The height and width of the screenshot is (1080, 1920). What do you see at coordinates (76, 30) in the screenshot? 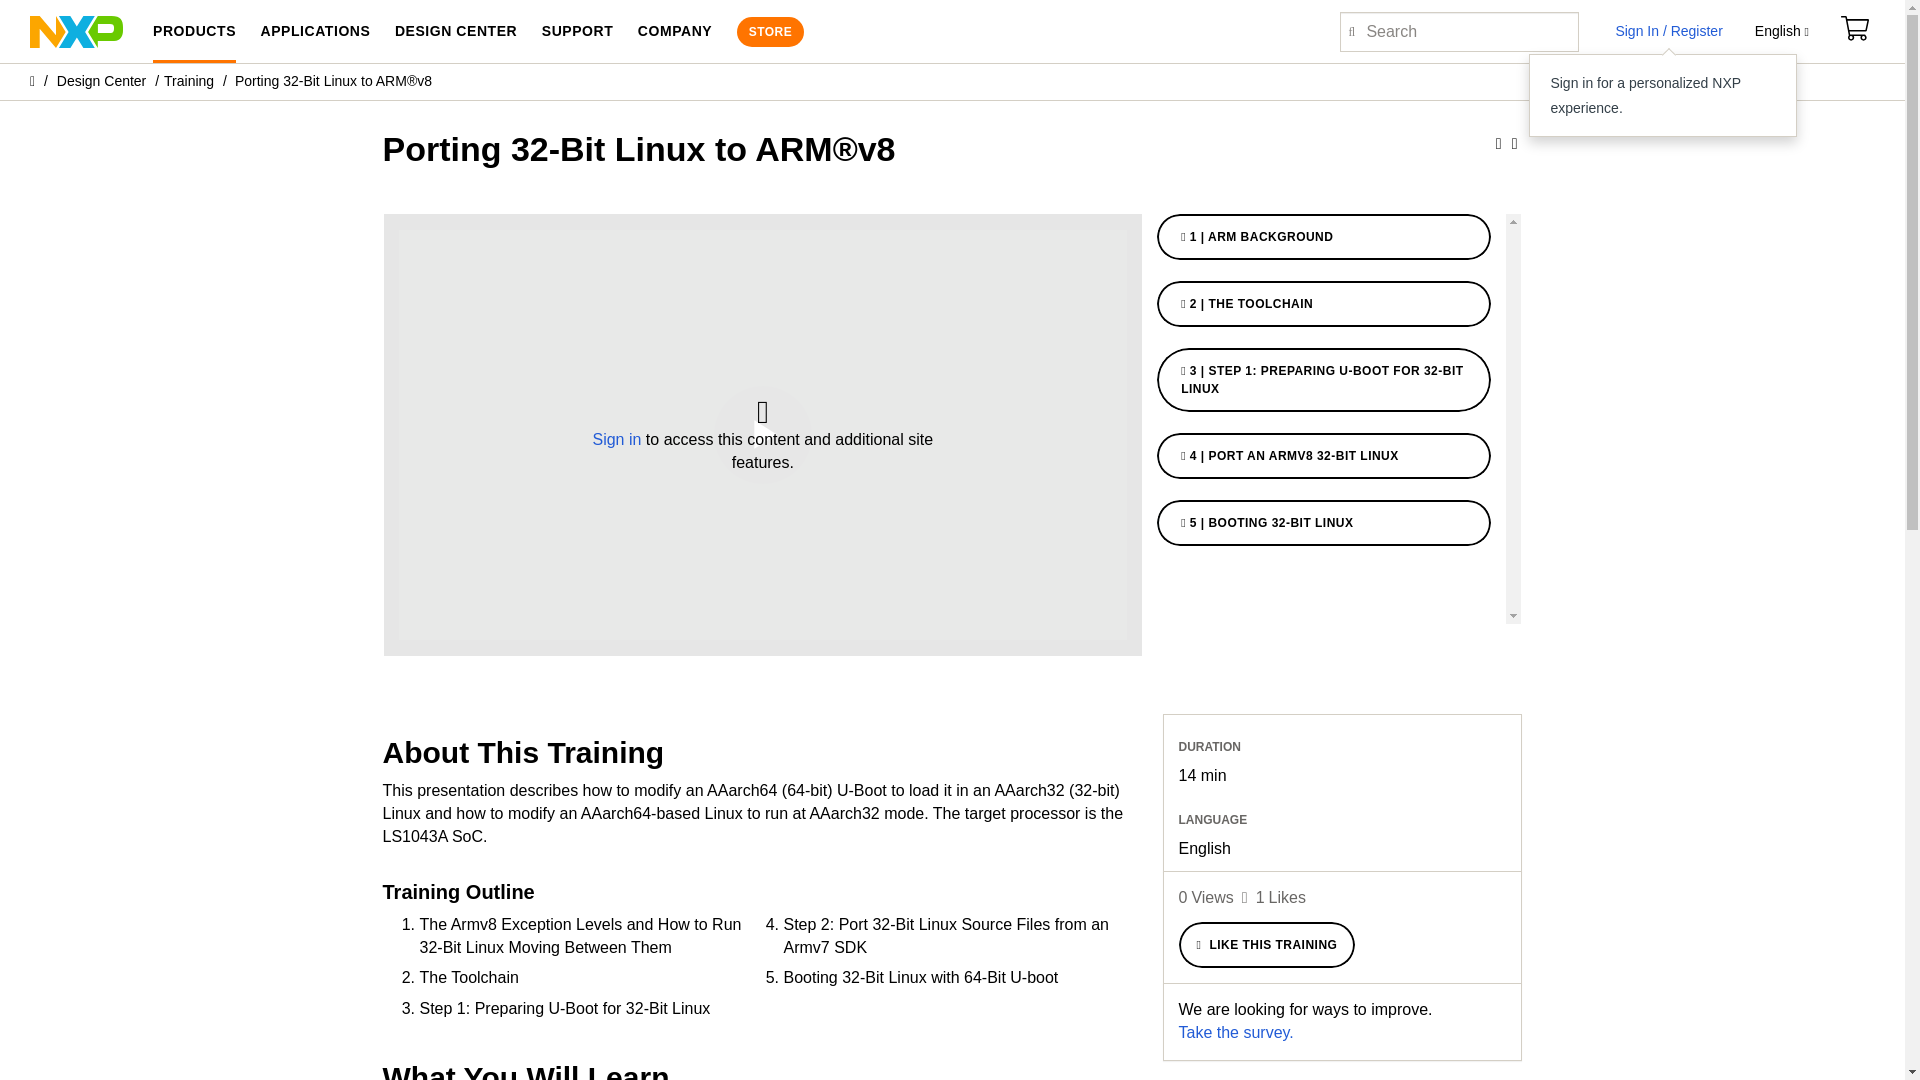
I see `NXP Semiconductor` at bounding box center [76, 30].